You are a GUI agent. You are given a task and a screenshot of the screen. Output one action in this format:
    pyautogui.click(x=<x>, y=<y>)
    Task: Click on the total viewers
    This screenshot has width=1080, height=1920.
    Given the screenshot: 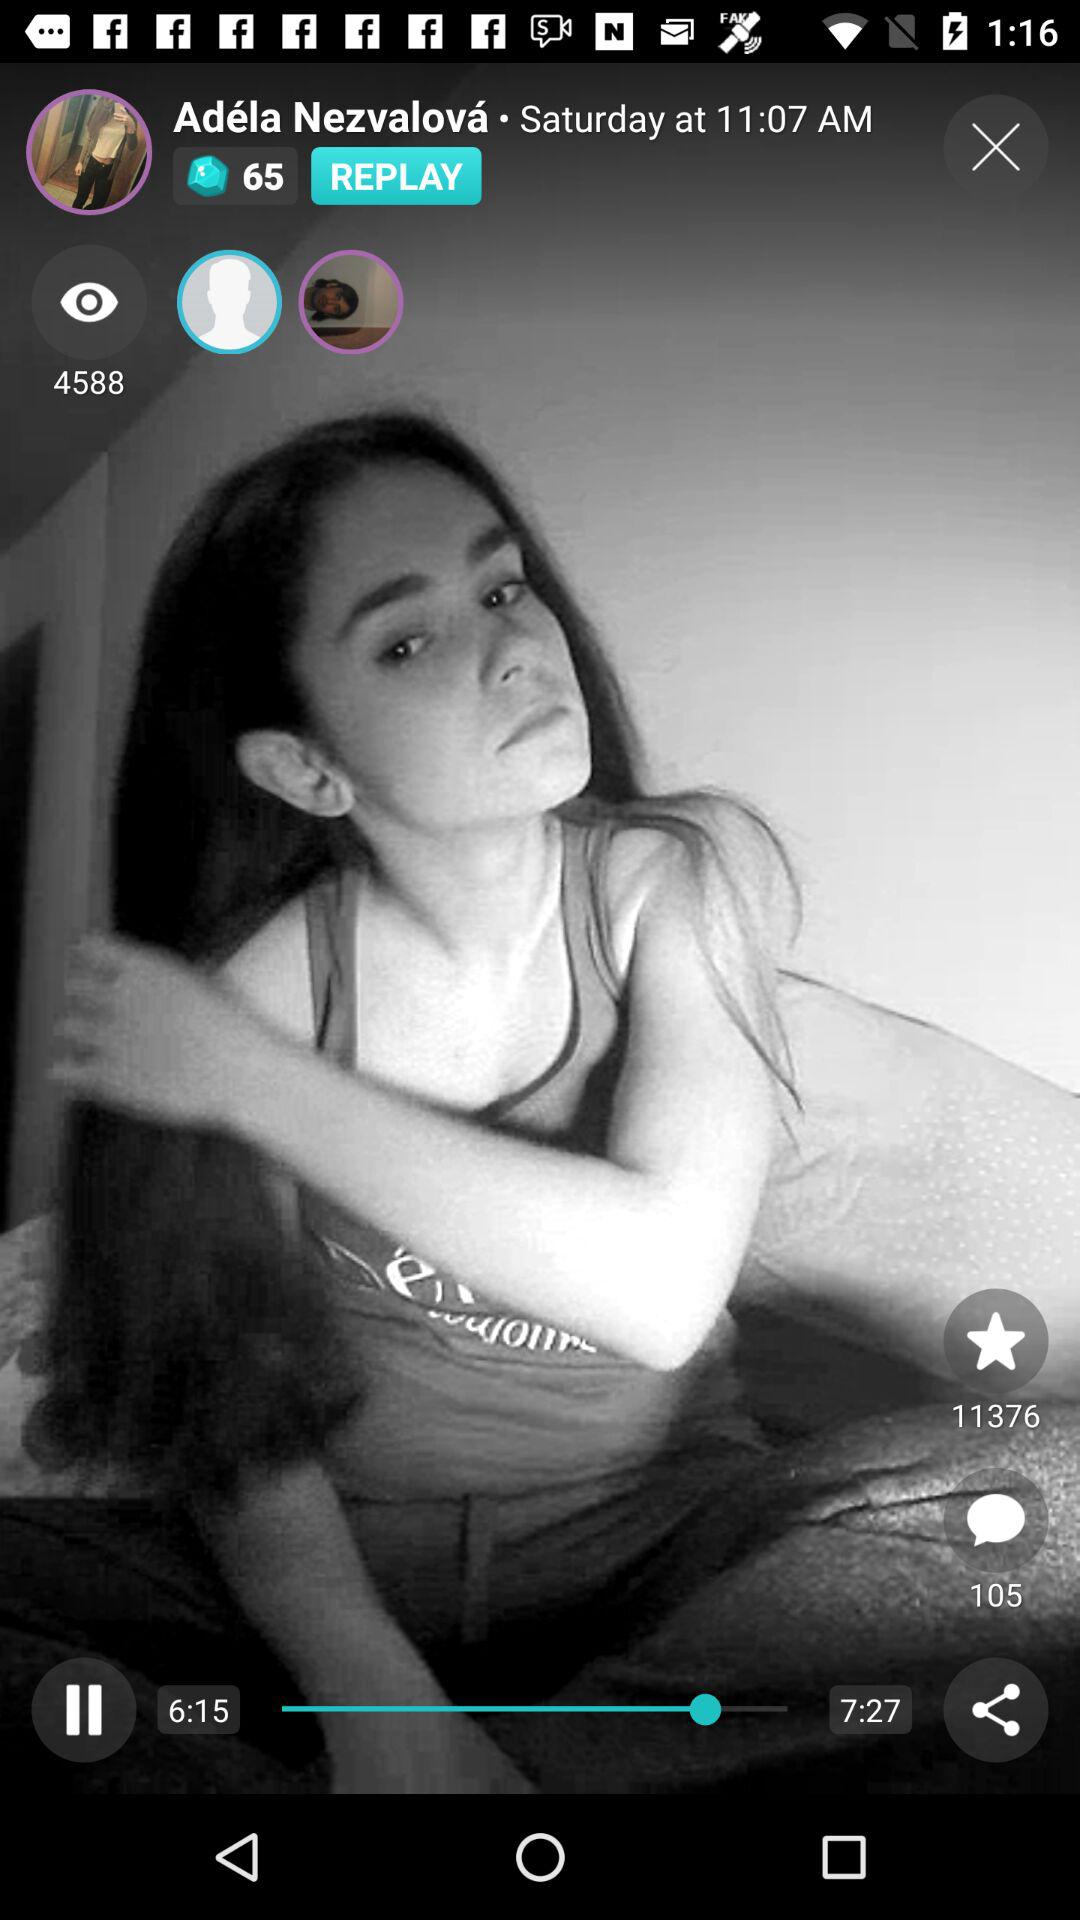 What is the action you would take?
    pyautogui.click(x=89, y=302)
    